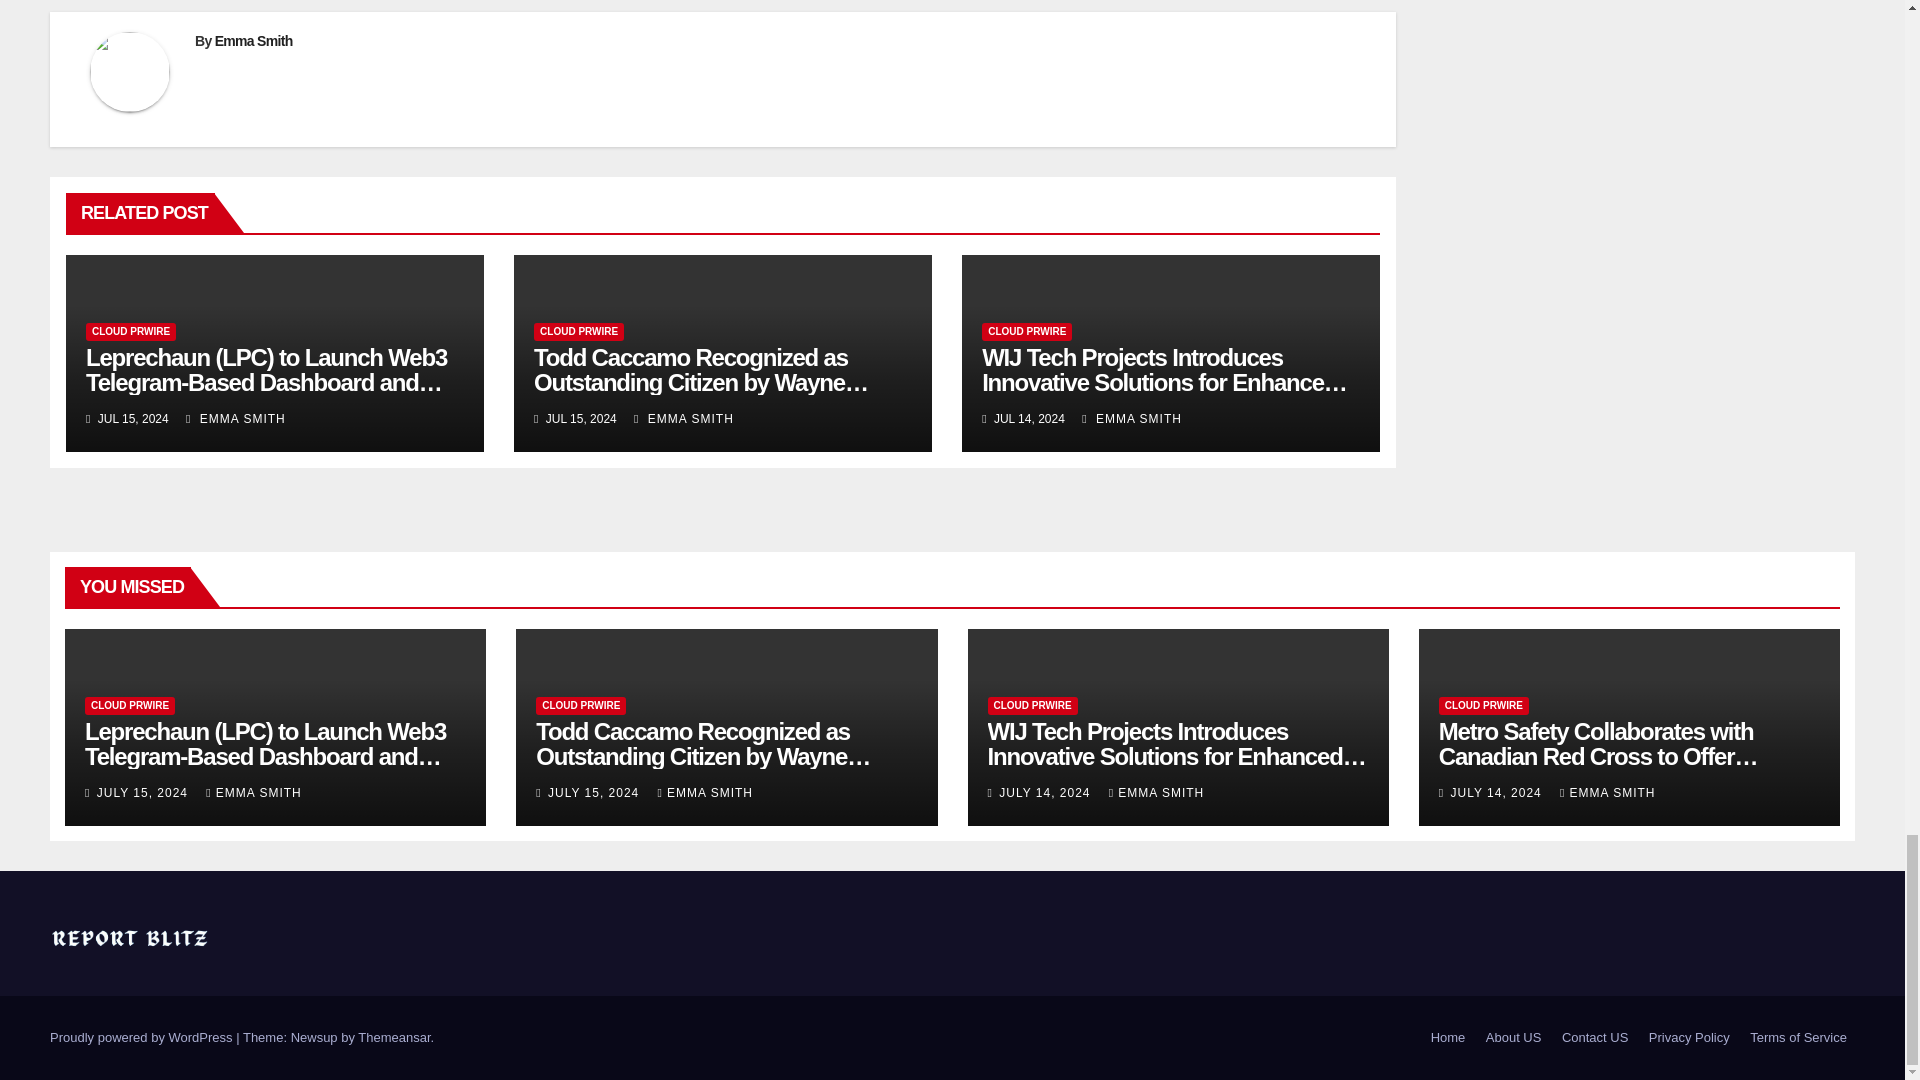 The width and height of the screenshot is (1920, 1080). What do you see at coordinates (236, 418) in the screenshot?
I see `EMMA SMITH` at bounding box center [236, 418].